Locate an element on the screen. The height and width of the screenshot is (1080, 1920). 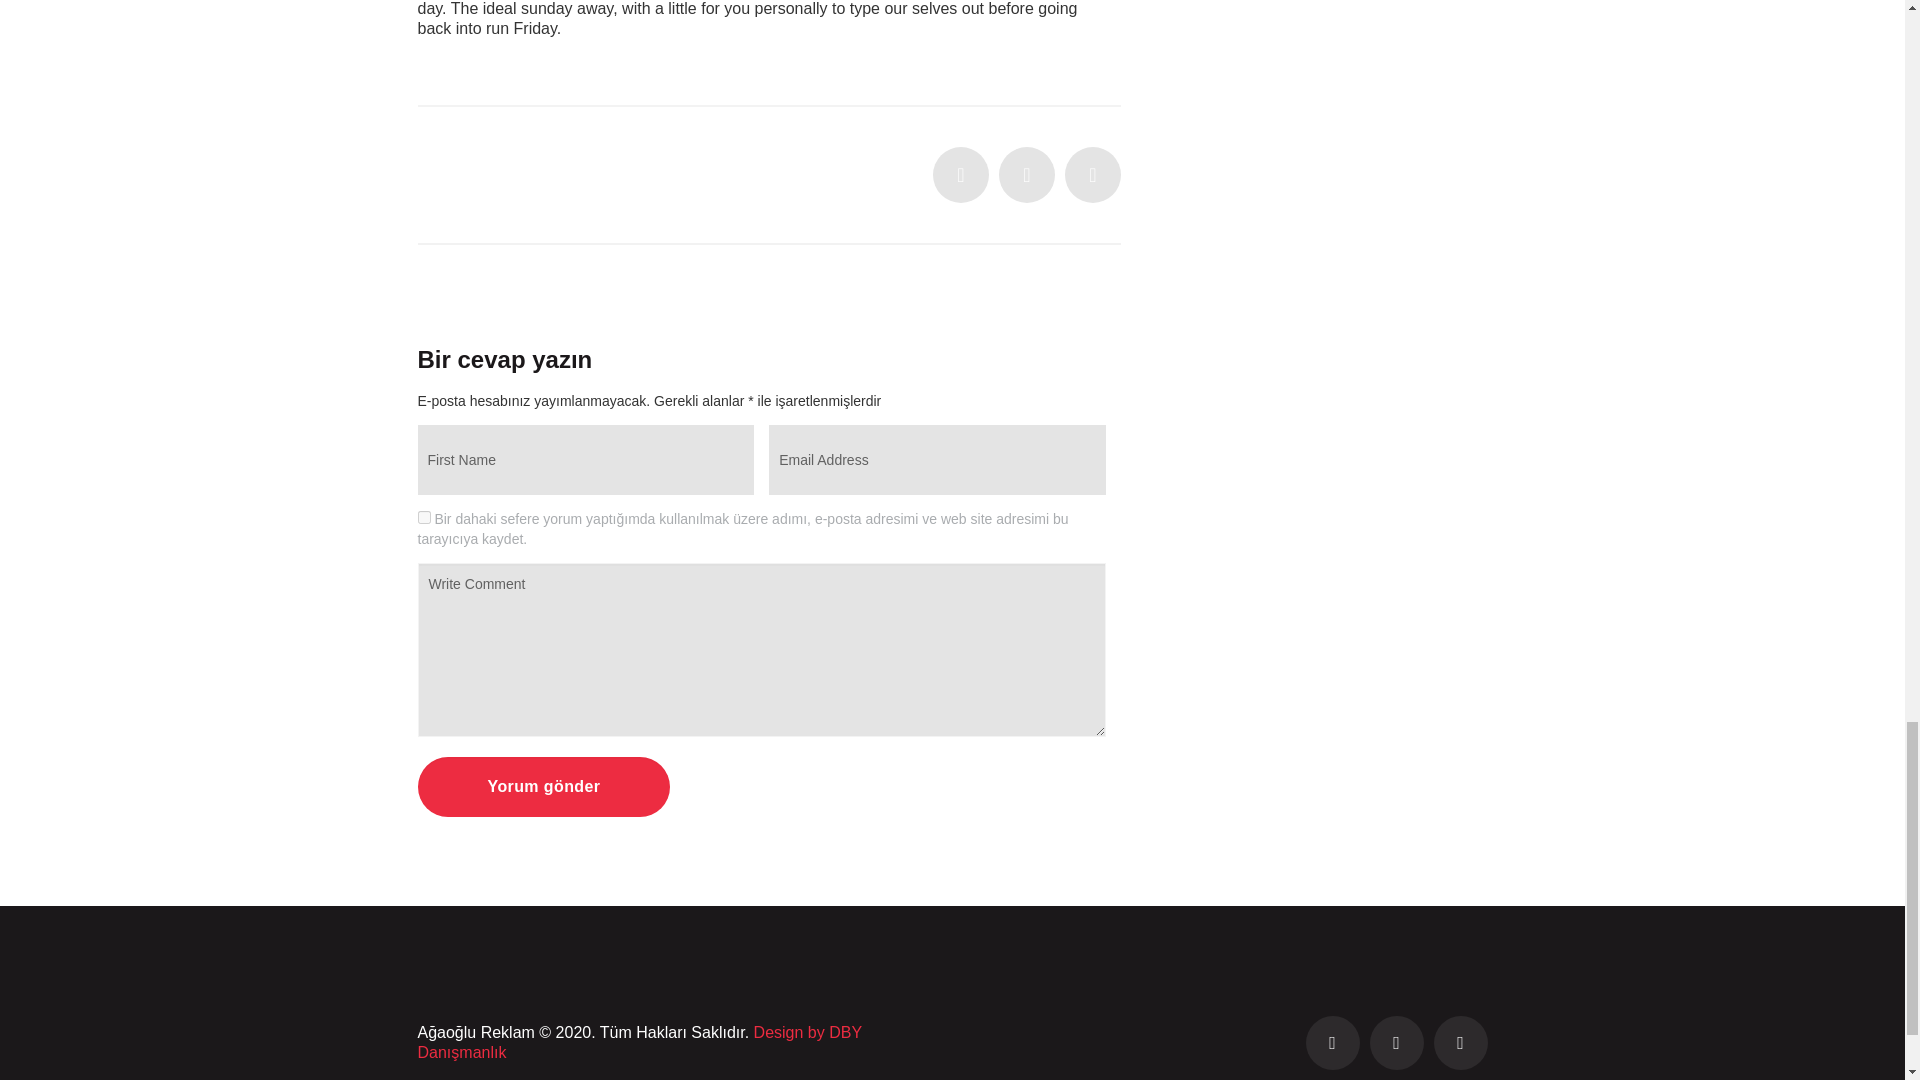
Social Share whatsapp is located at coordinates (1093, 174).